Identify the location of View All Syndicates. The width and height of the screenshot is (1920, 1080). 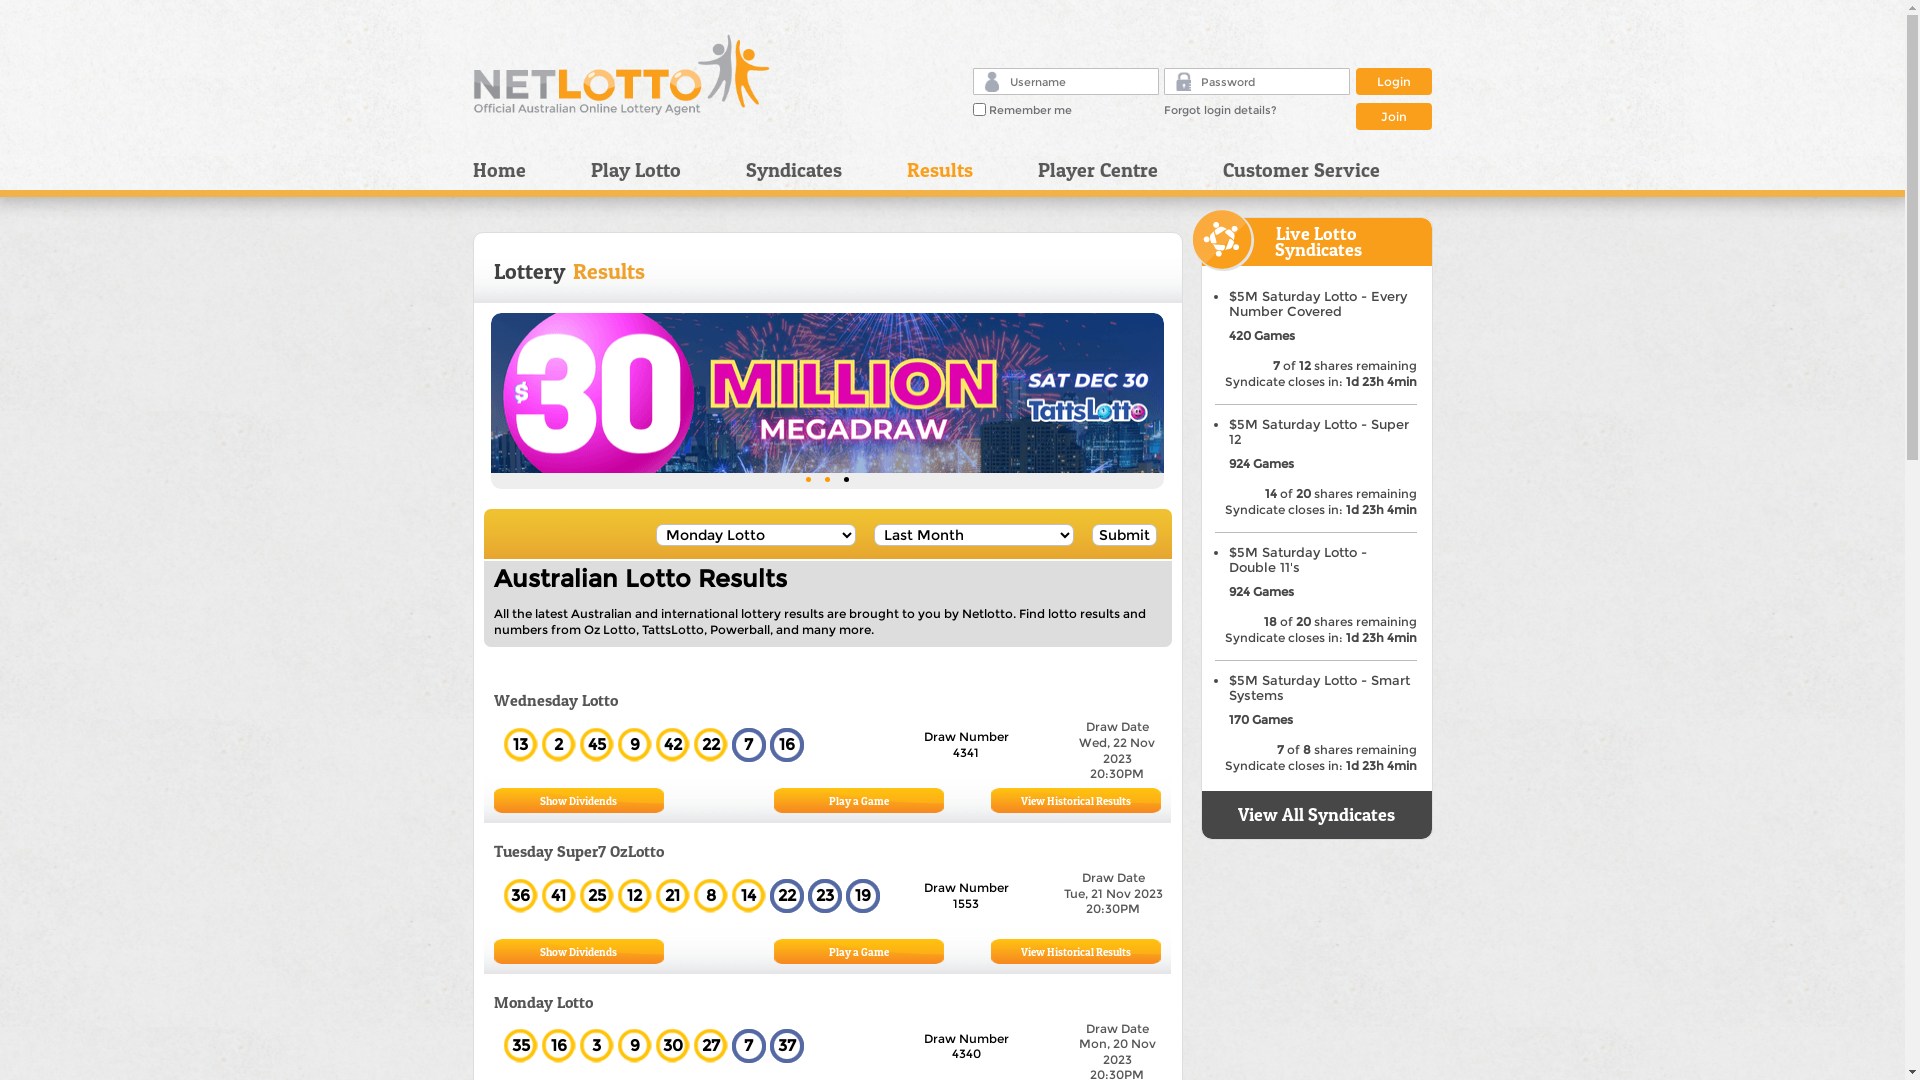
(1316, 814).